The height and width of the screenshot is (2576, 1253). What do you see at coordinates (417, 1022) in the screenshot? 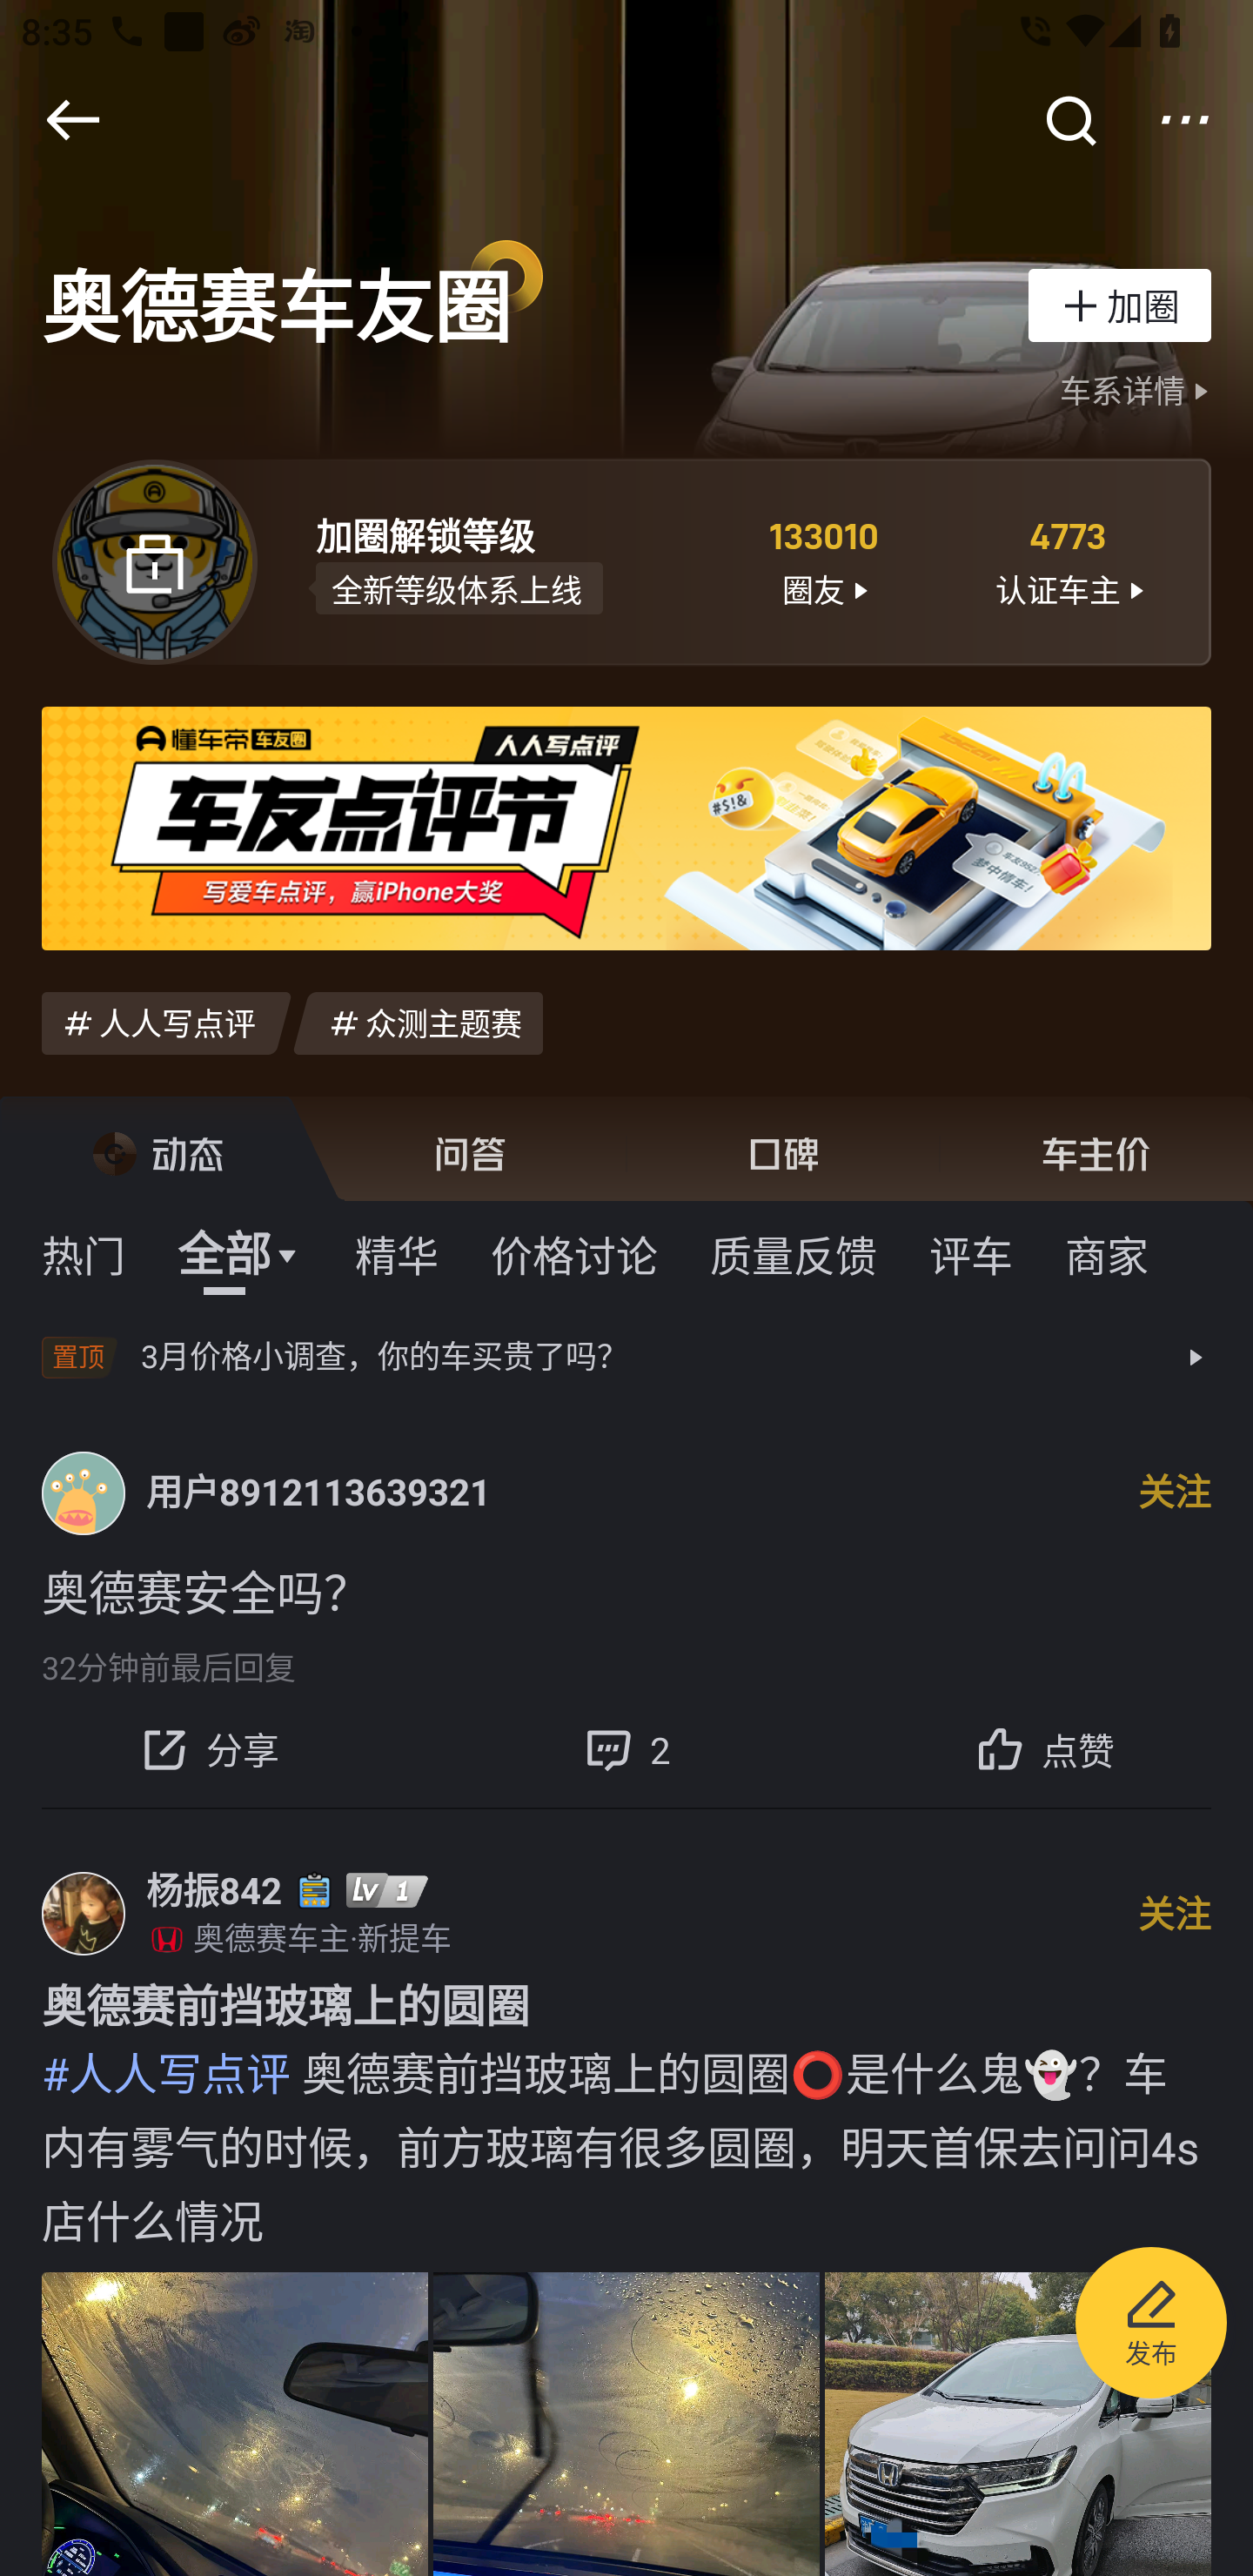
I see ` 众测主题赛` at bounding box center [417, 1022].